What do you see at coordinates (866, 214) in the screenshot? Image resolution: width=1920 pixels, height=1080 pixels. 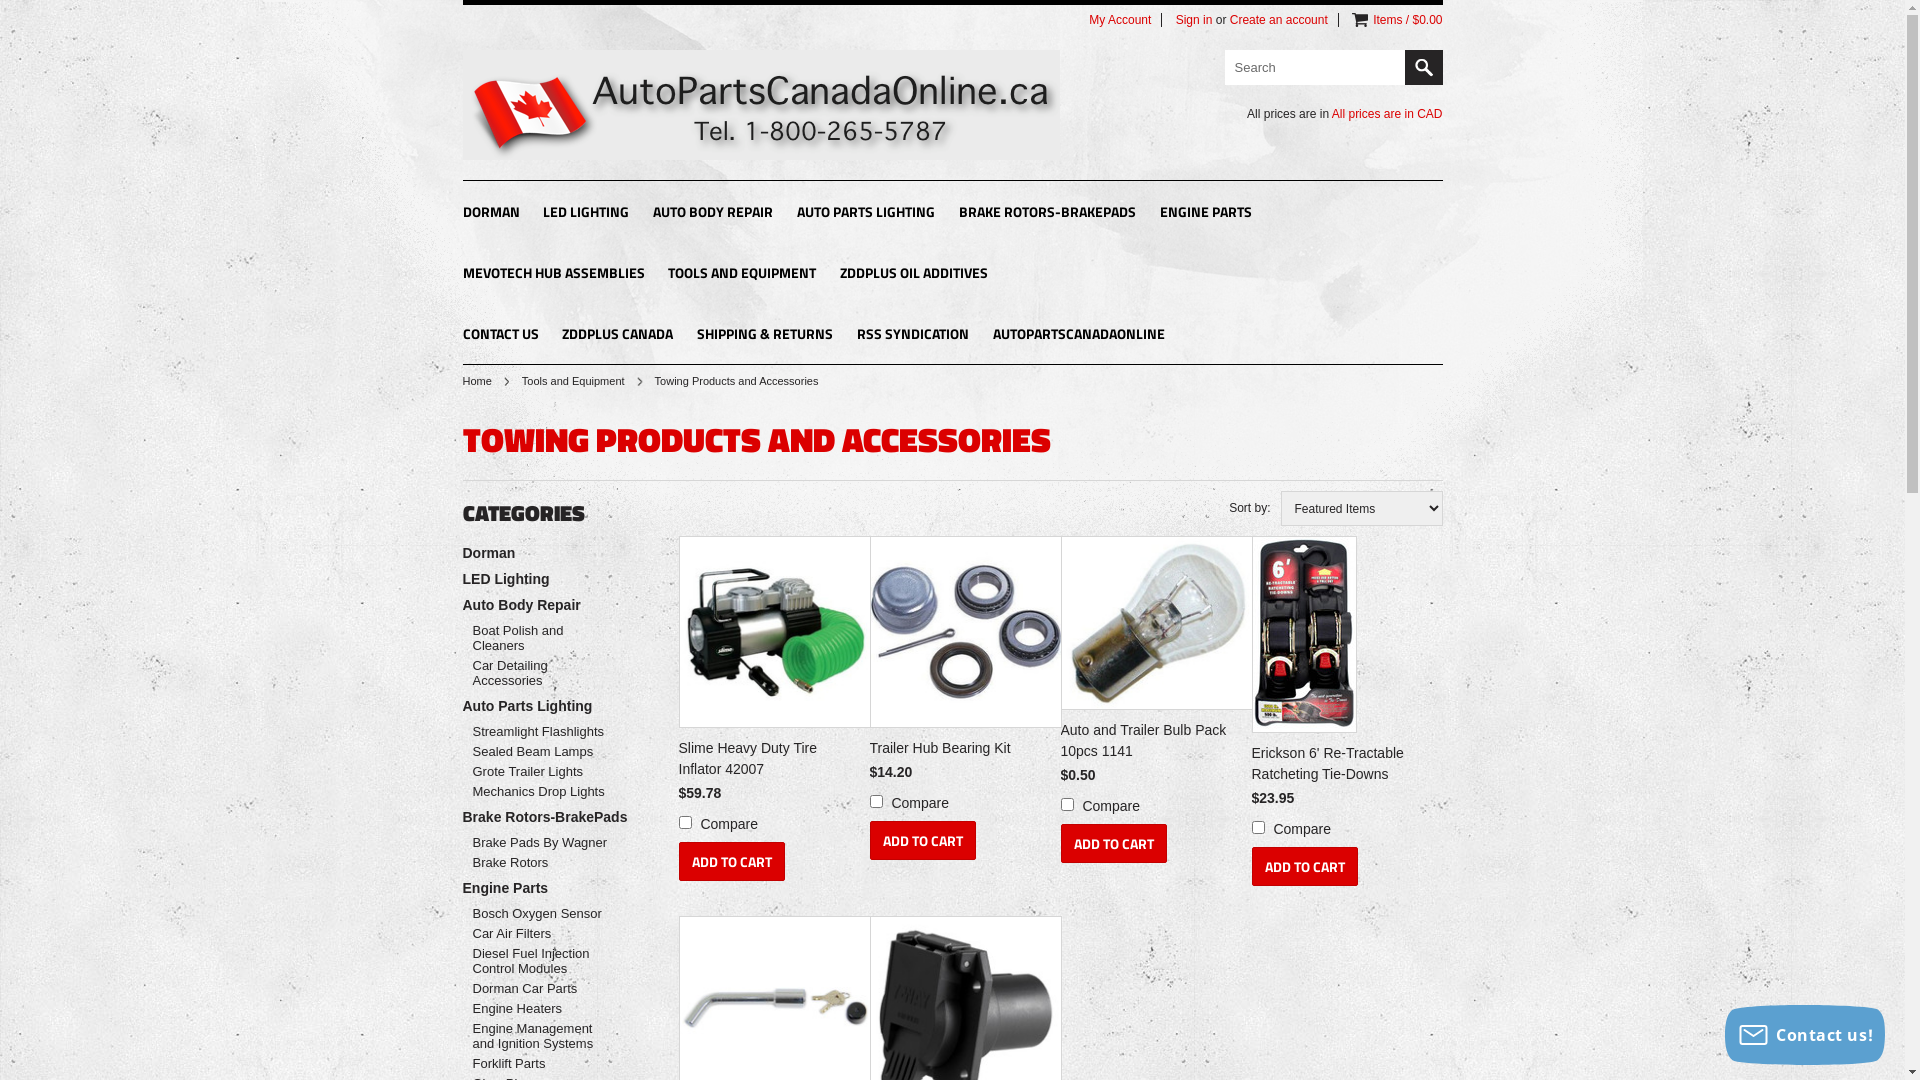 I see `AUTO PARTS LIGHTING` at bounding box center [866, 214].